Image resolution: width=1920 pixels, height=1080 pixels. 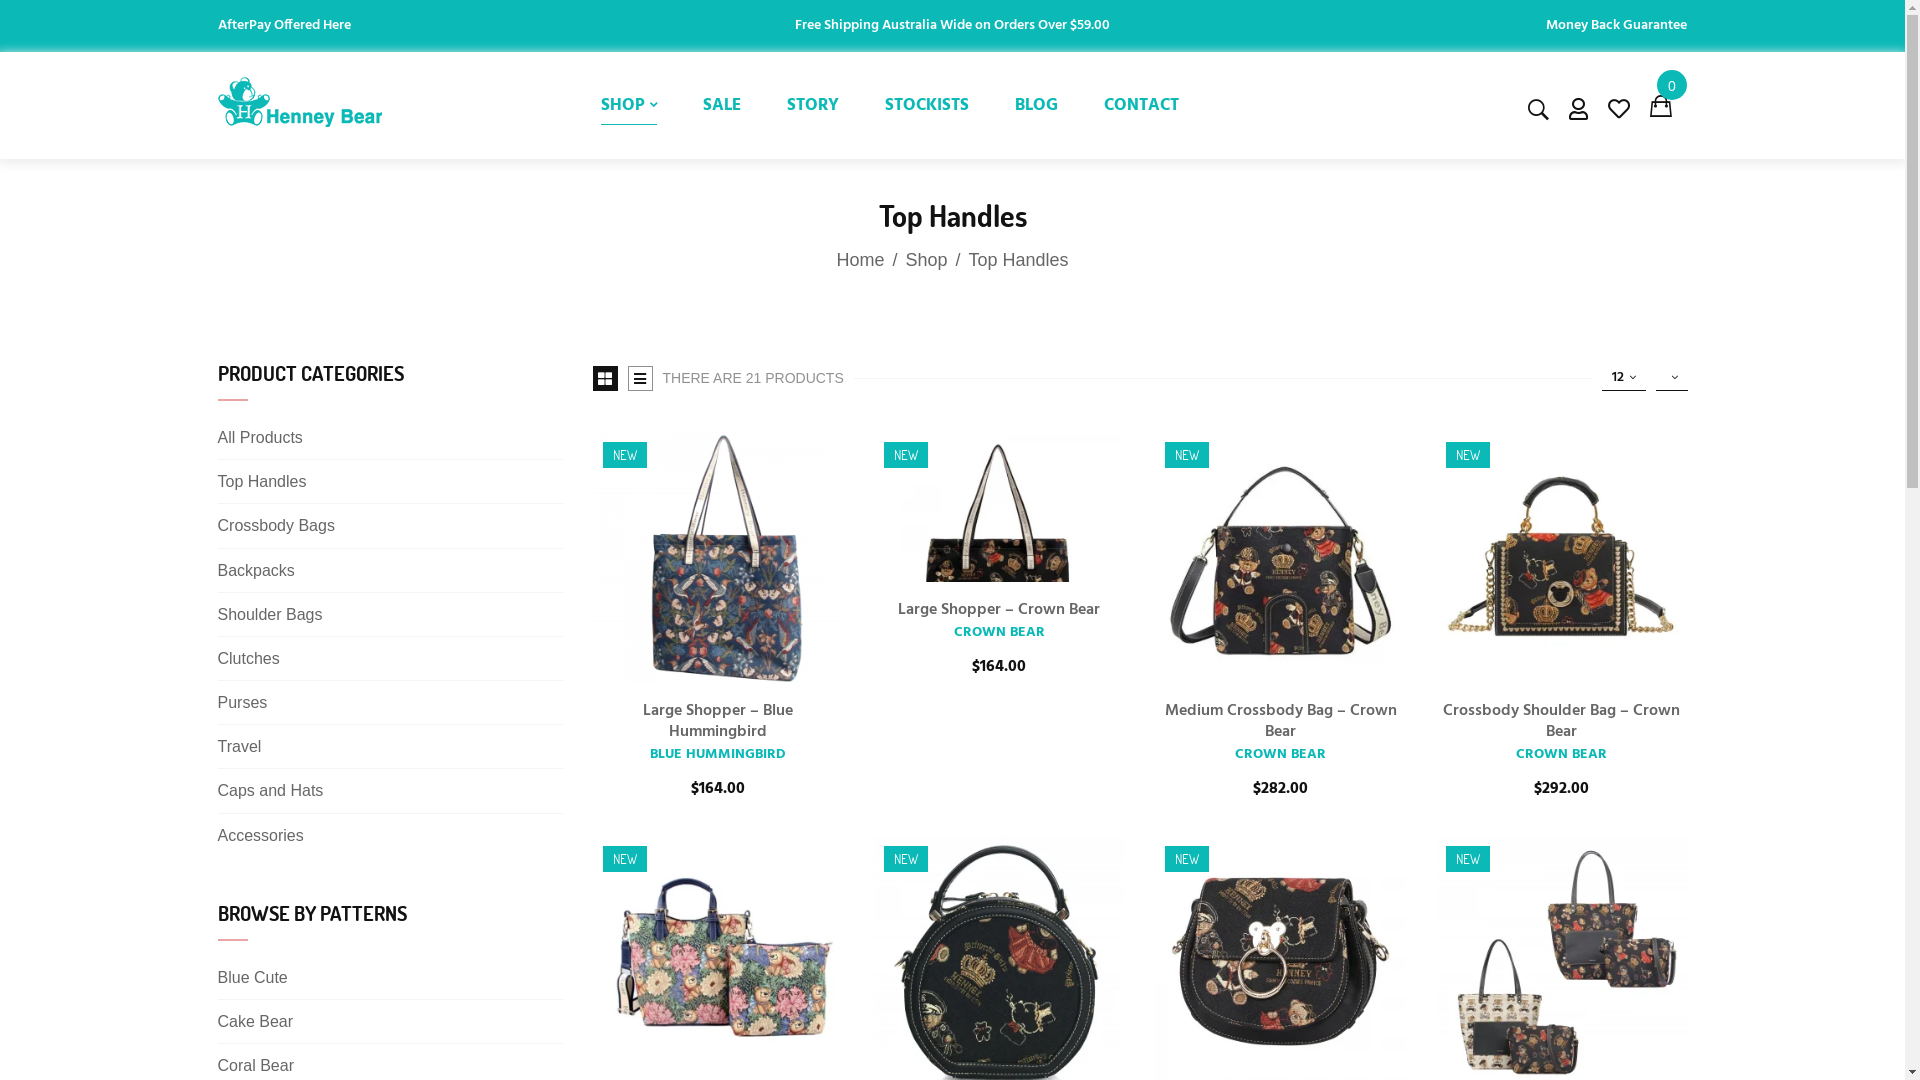 I want to click on STOCKISTS, so click(x=926, y=106).